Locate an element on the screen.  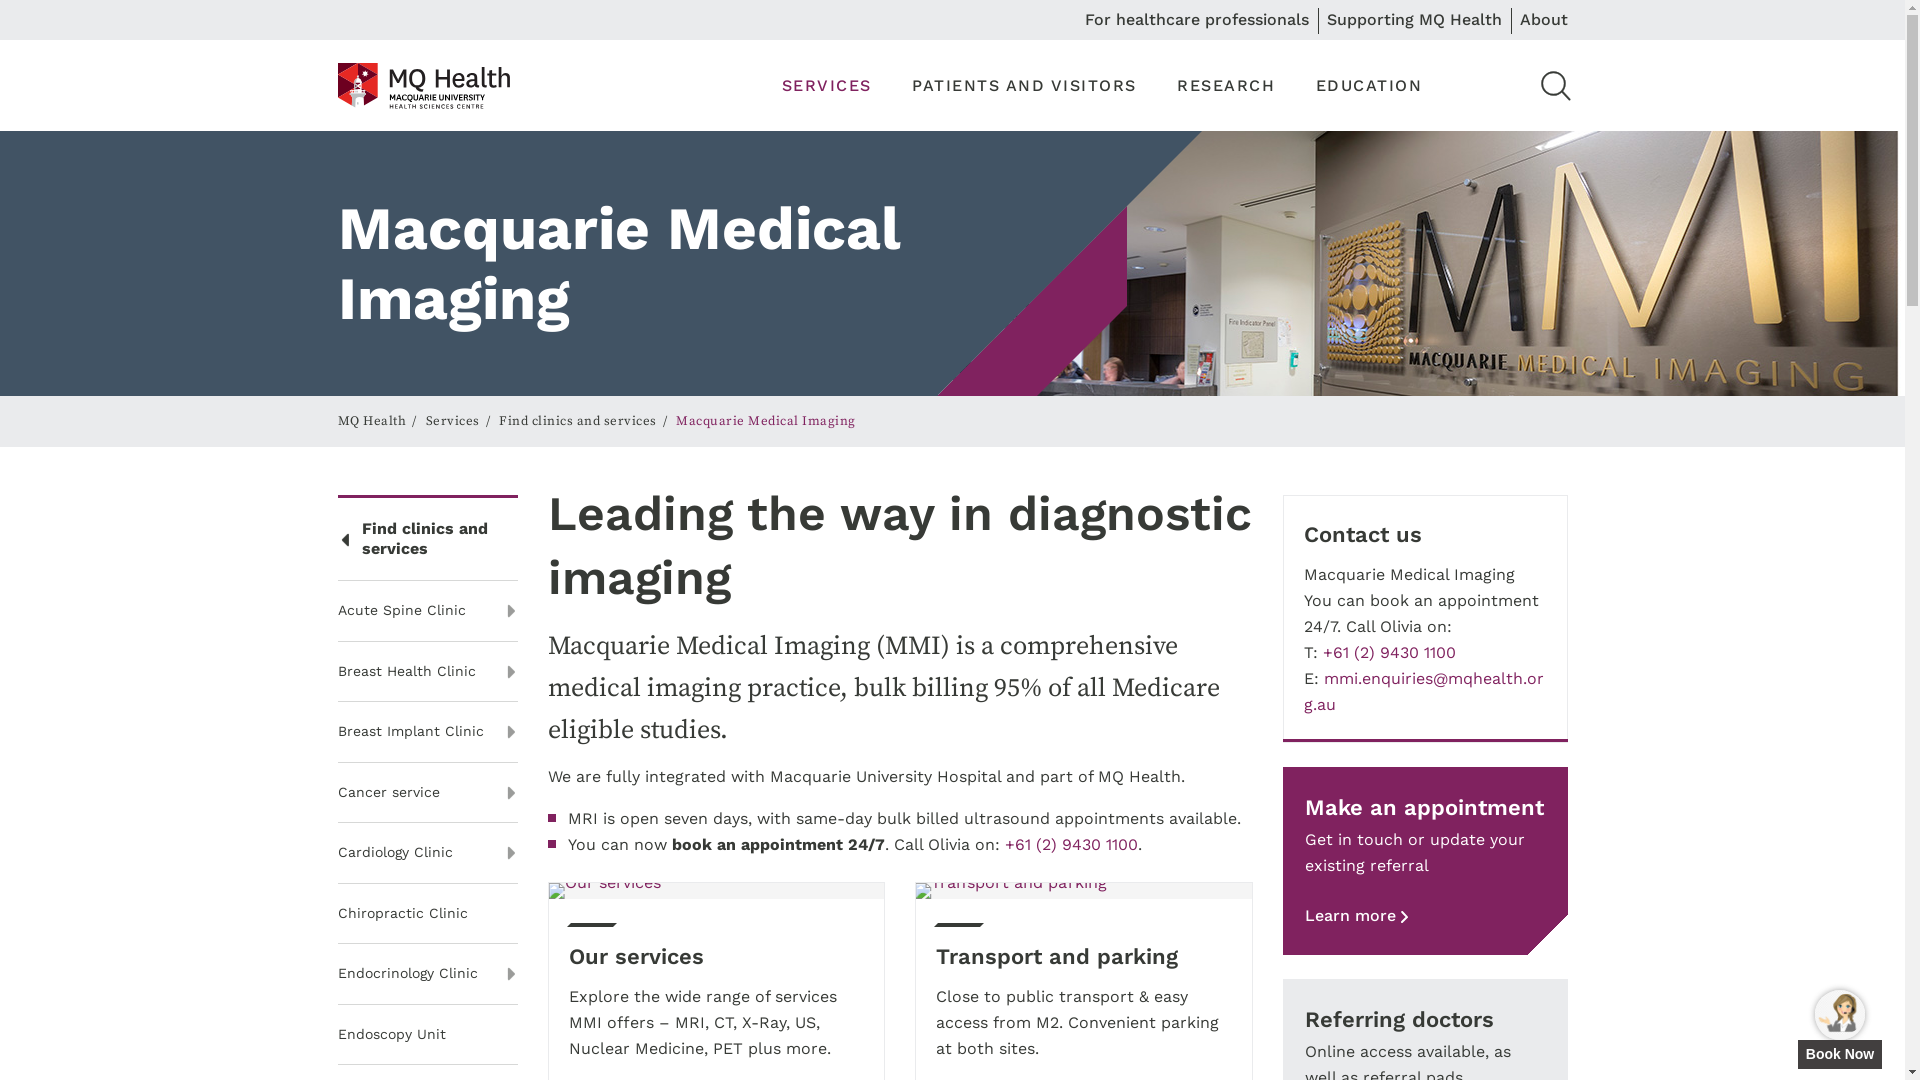
Services is located at coordinates (453, 421).